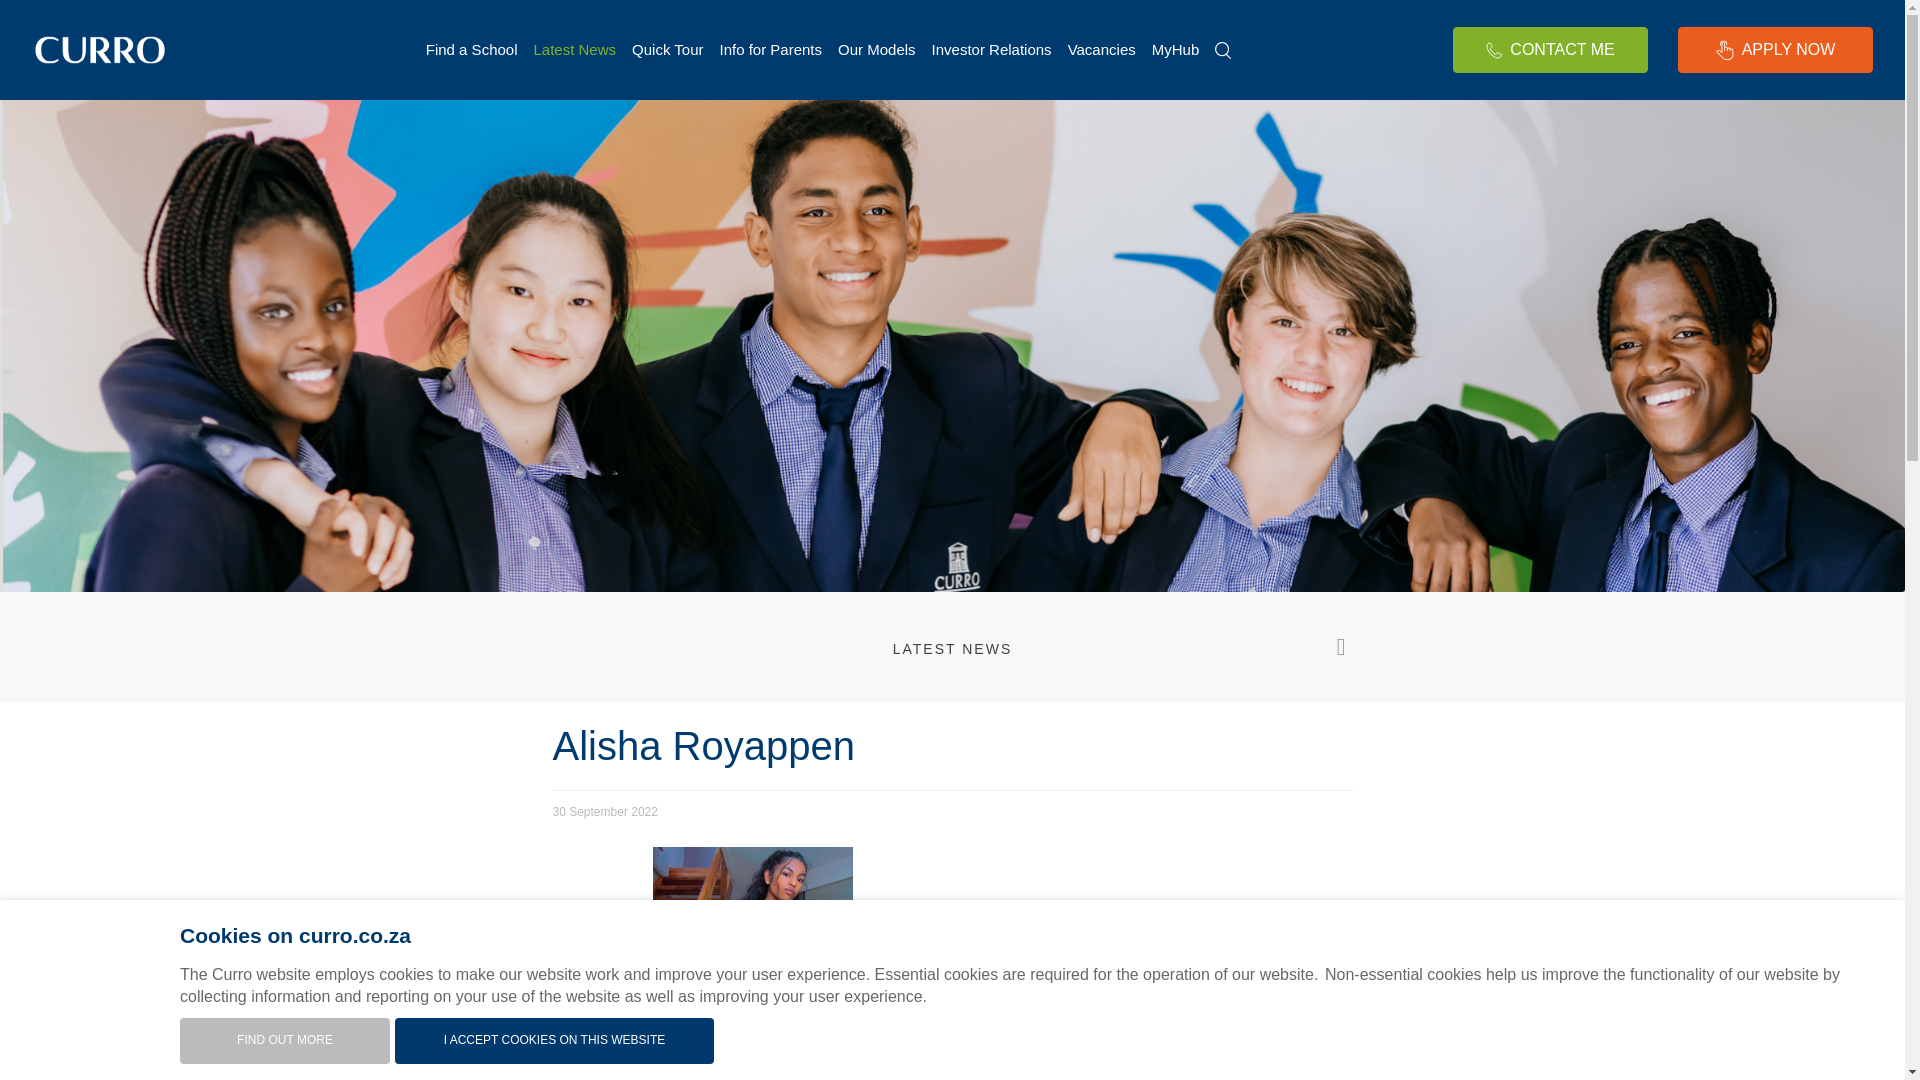  What do you see at coordinates (1776, 50) in the screenshot?
I see `APPLY NOW` at bounding box center [1776, 50].